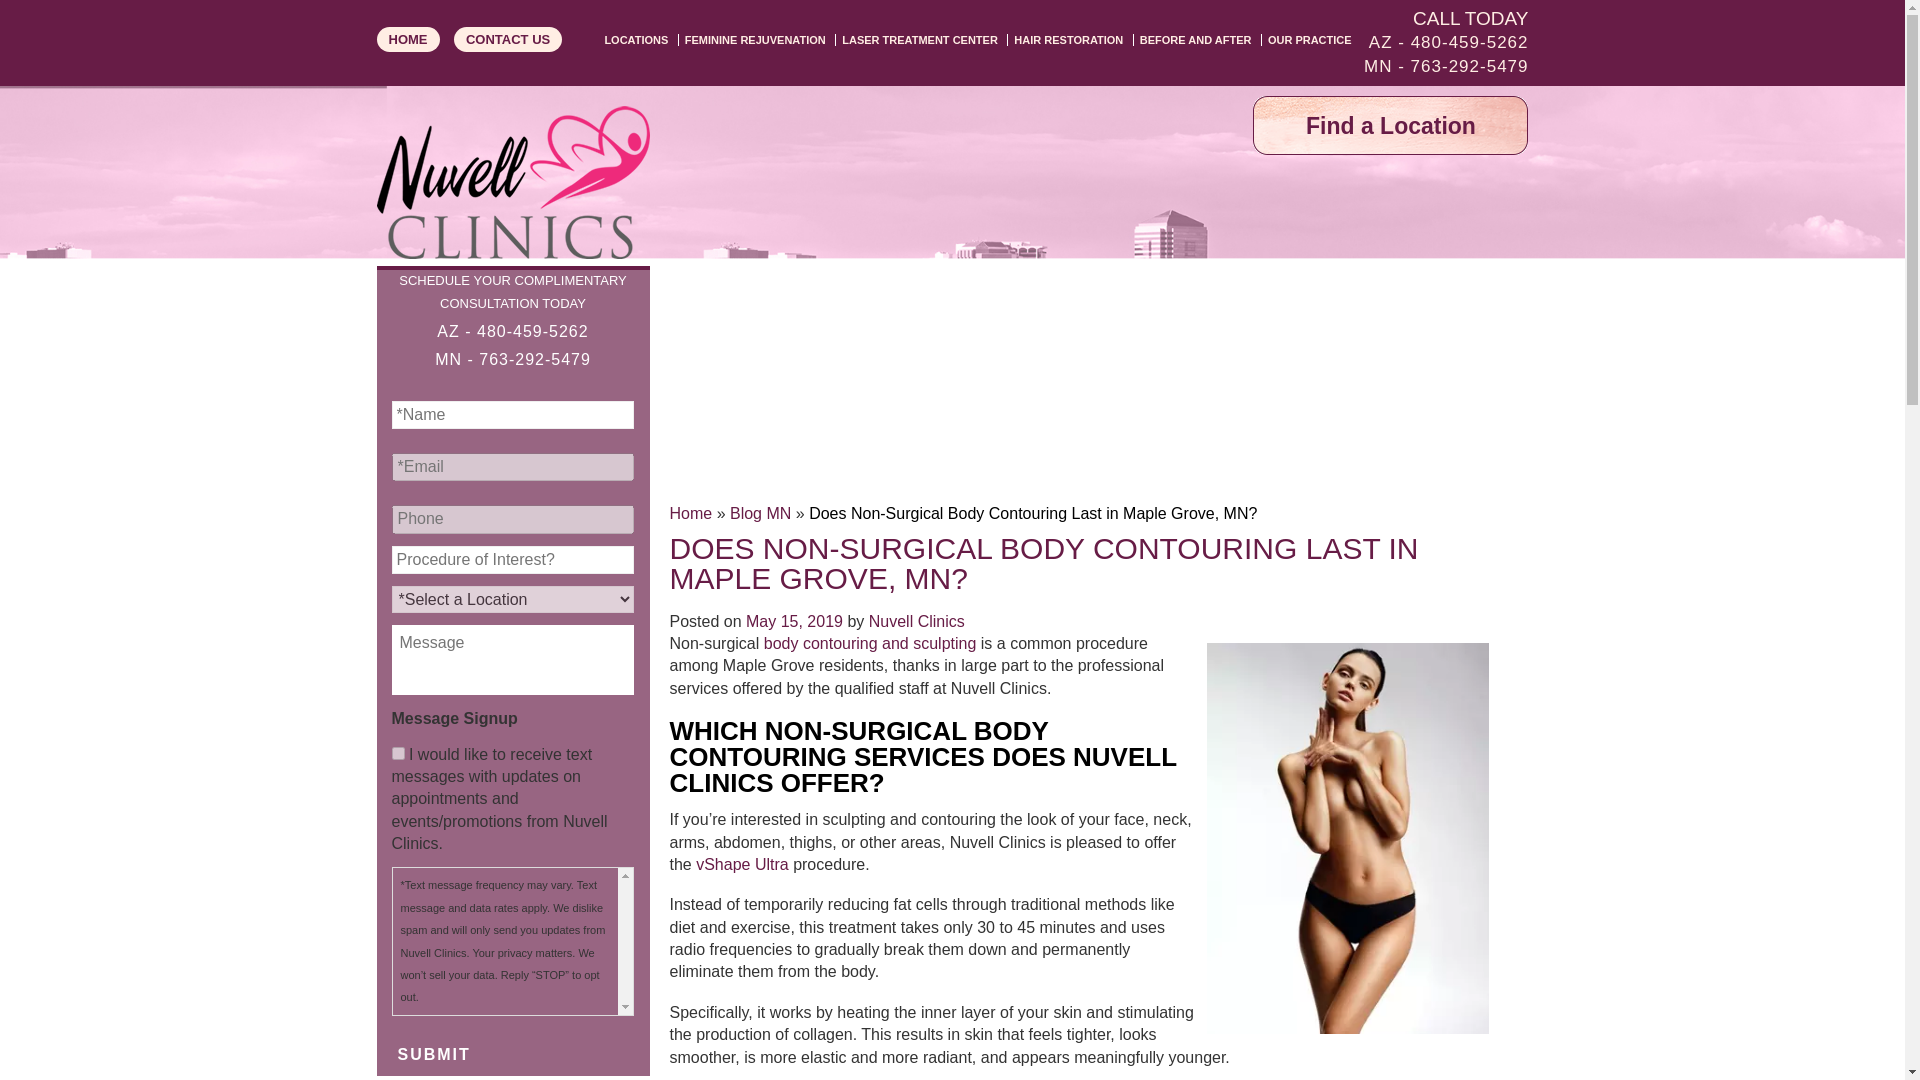  What do you see at coordinates (1192, 40) in the screenshot?
I see `BEFORE AND AFTER` at bounding box center [1192, 40].